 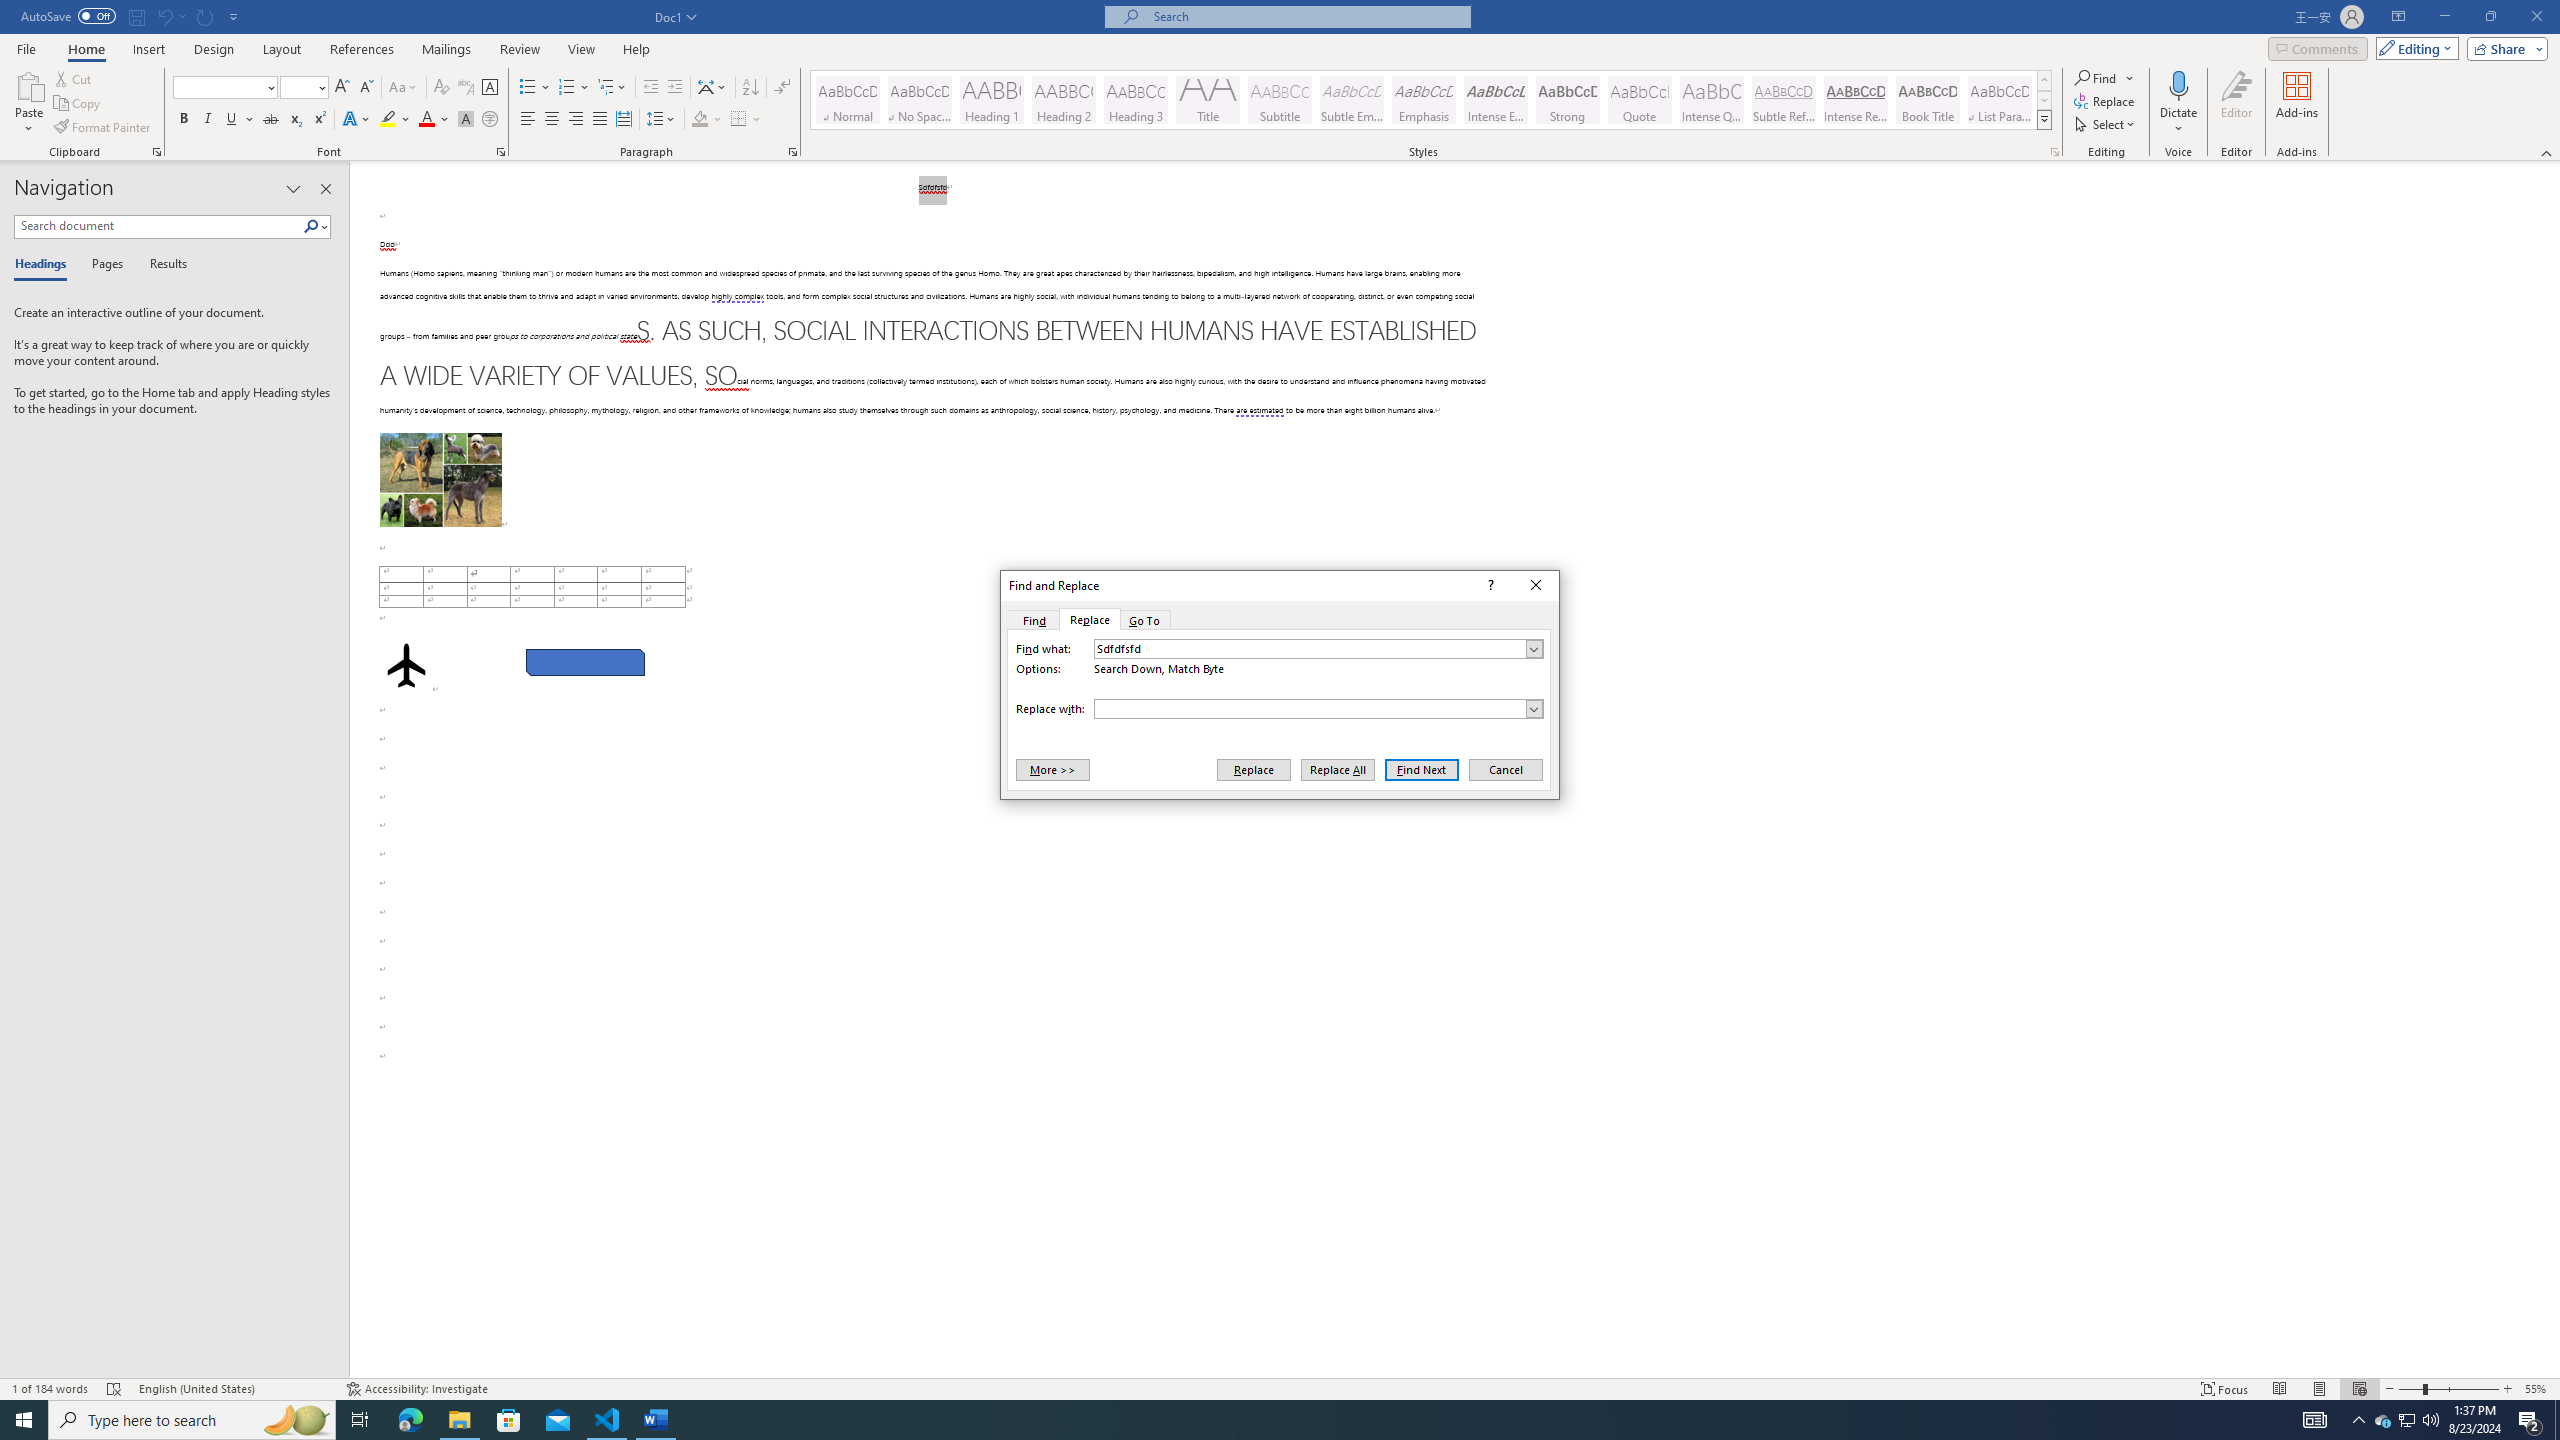 I want to click on Character Shading, so click(x=466, y=120).